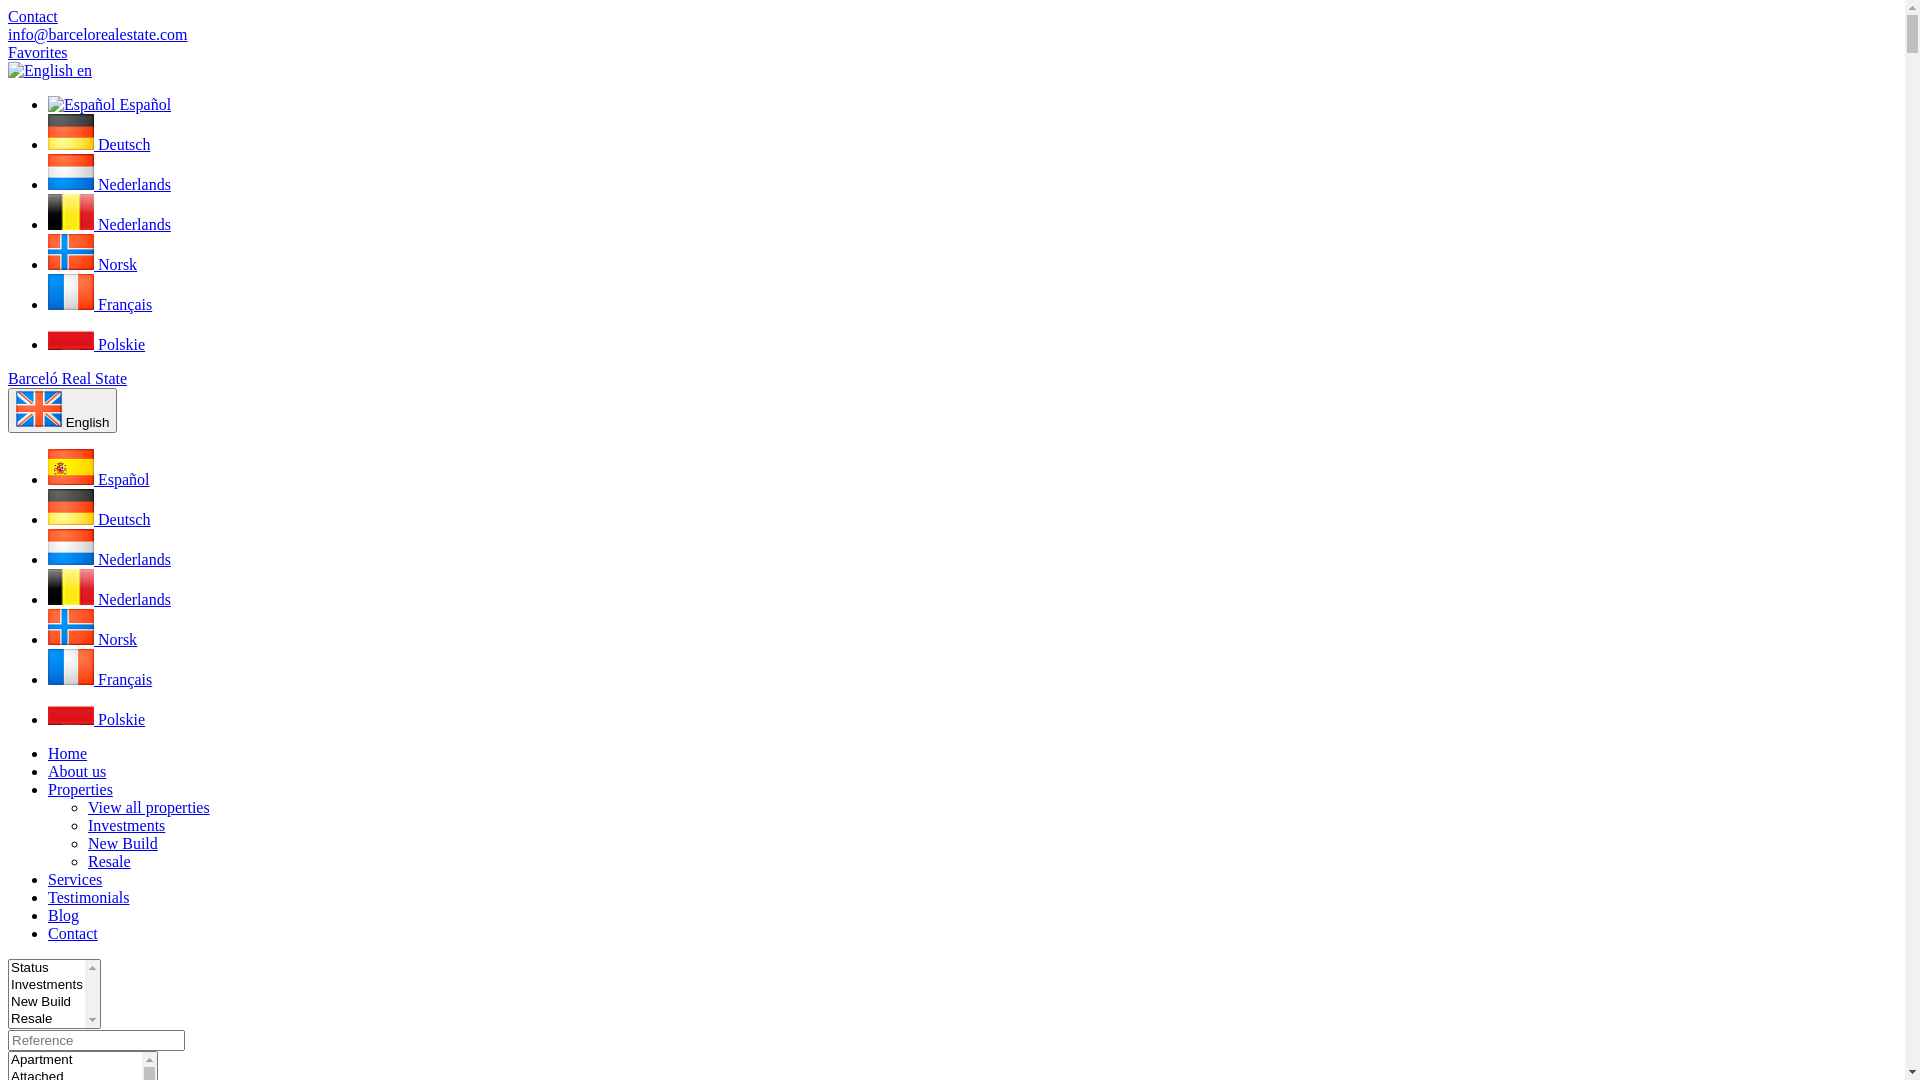 The image size is (1920, 1080). I want to click on Testimonials, so click(89, 898).